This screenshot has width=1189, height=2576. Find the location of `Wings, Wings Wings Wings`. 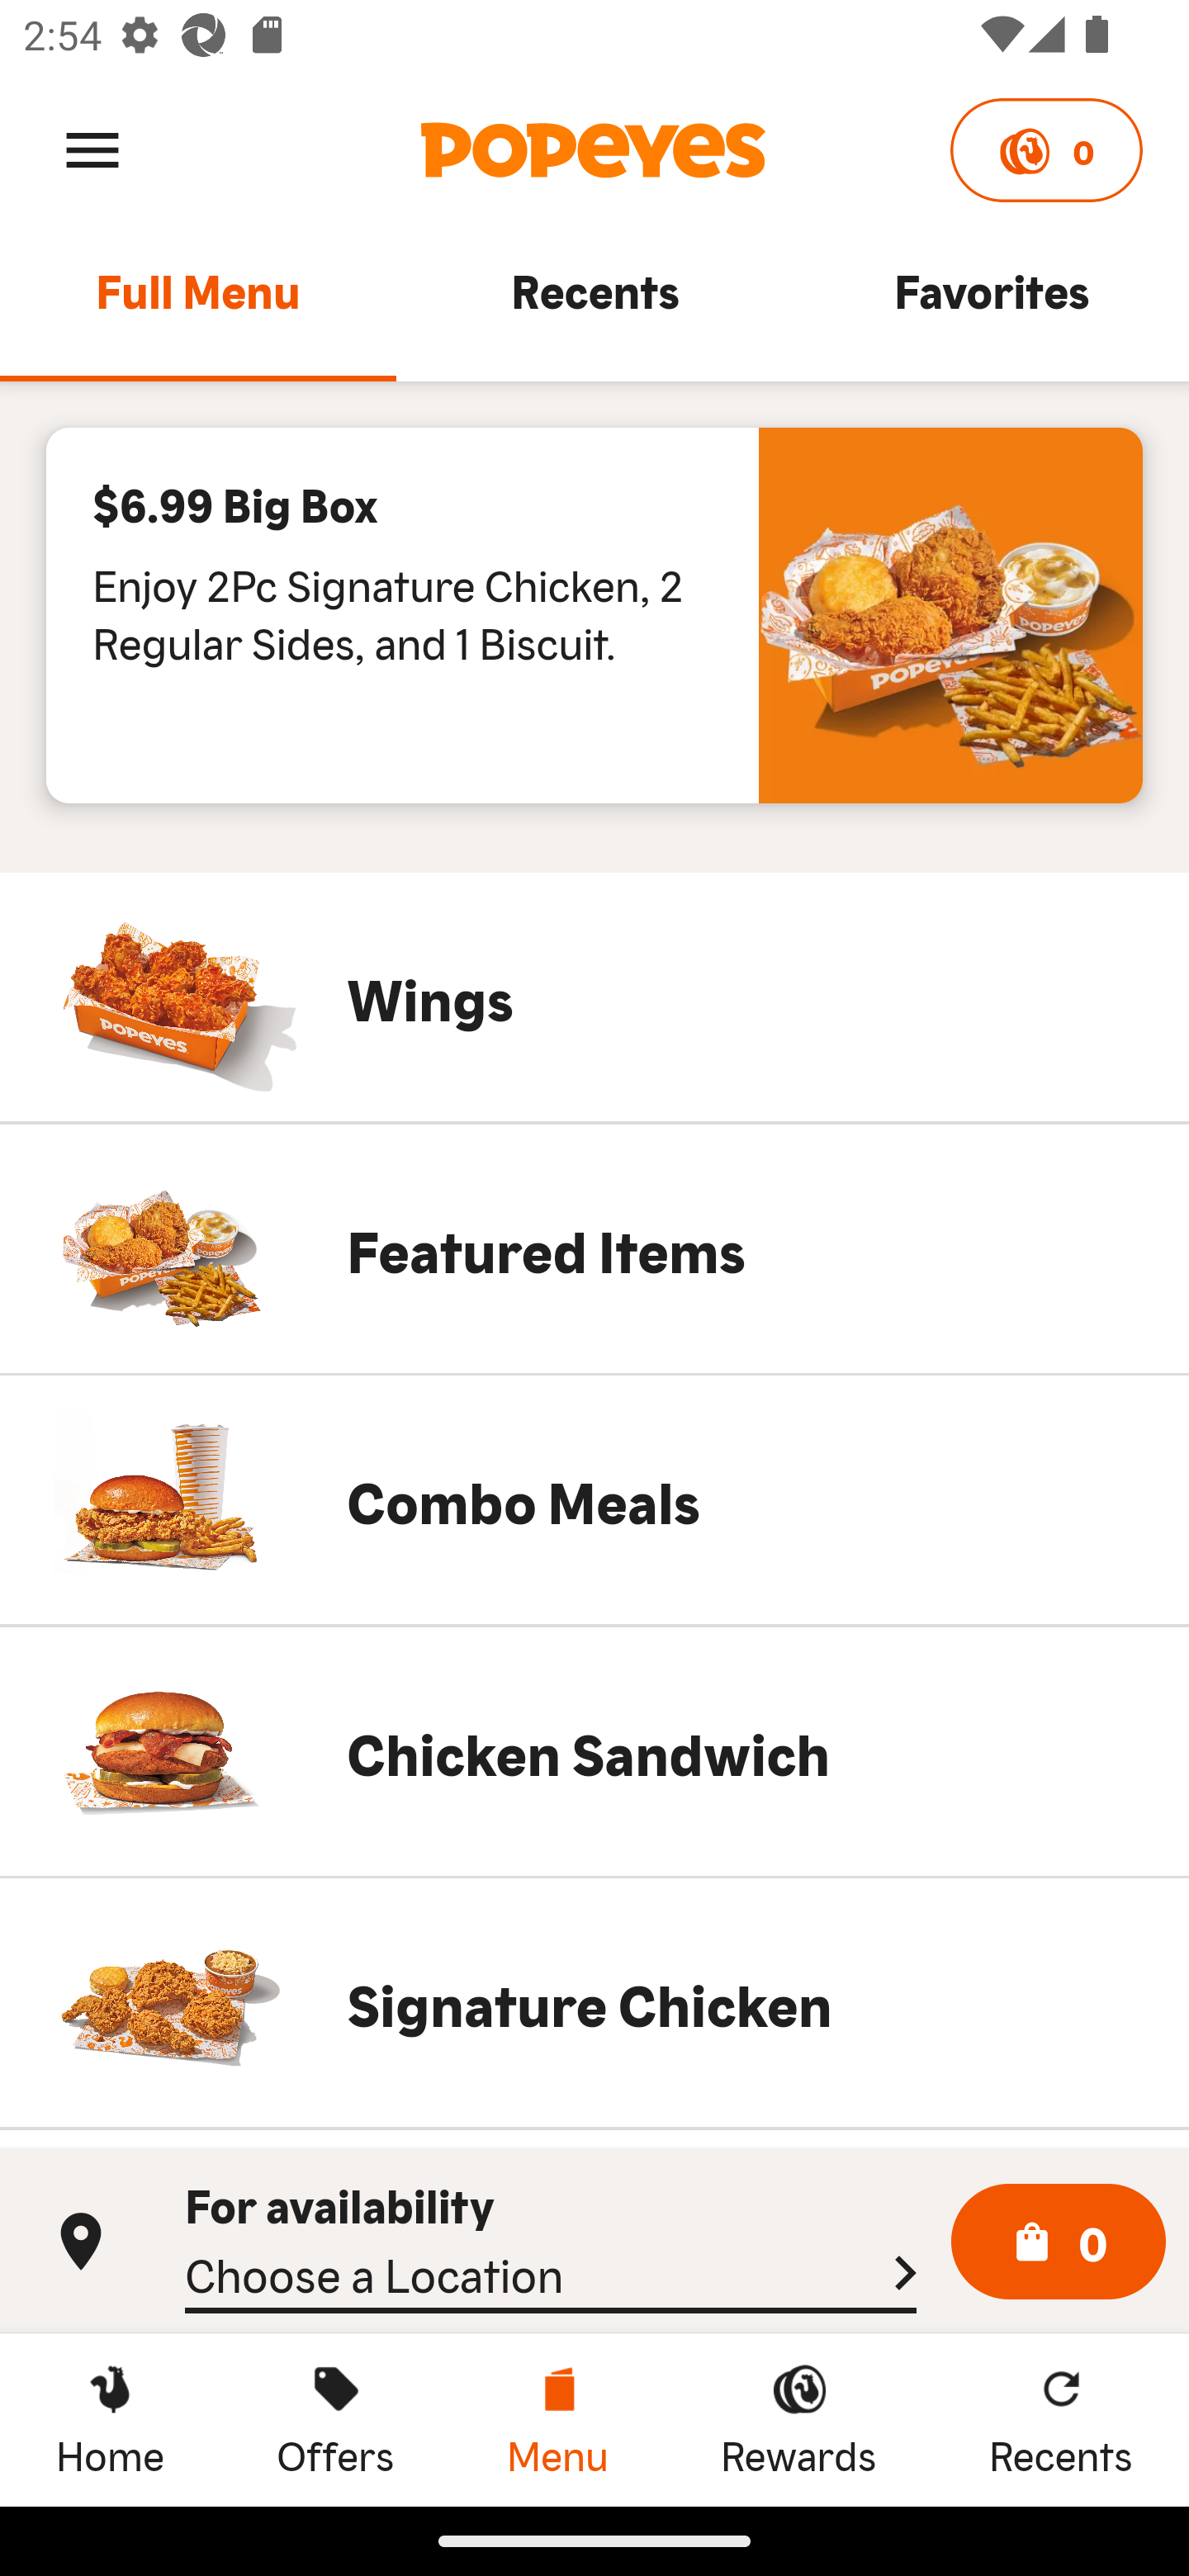

Wings, Wings Wings Wings is located at coordinates (594, 997).